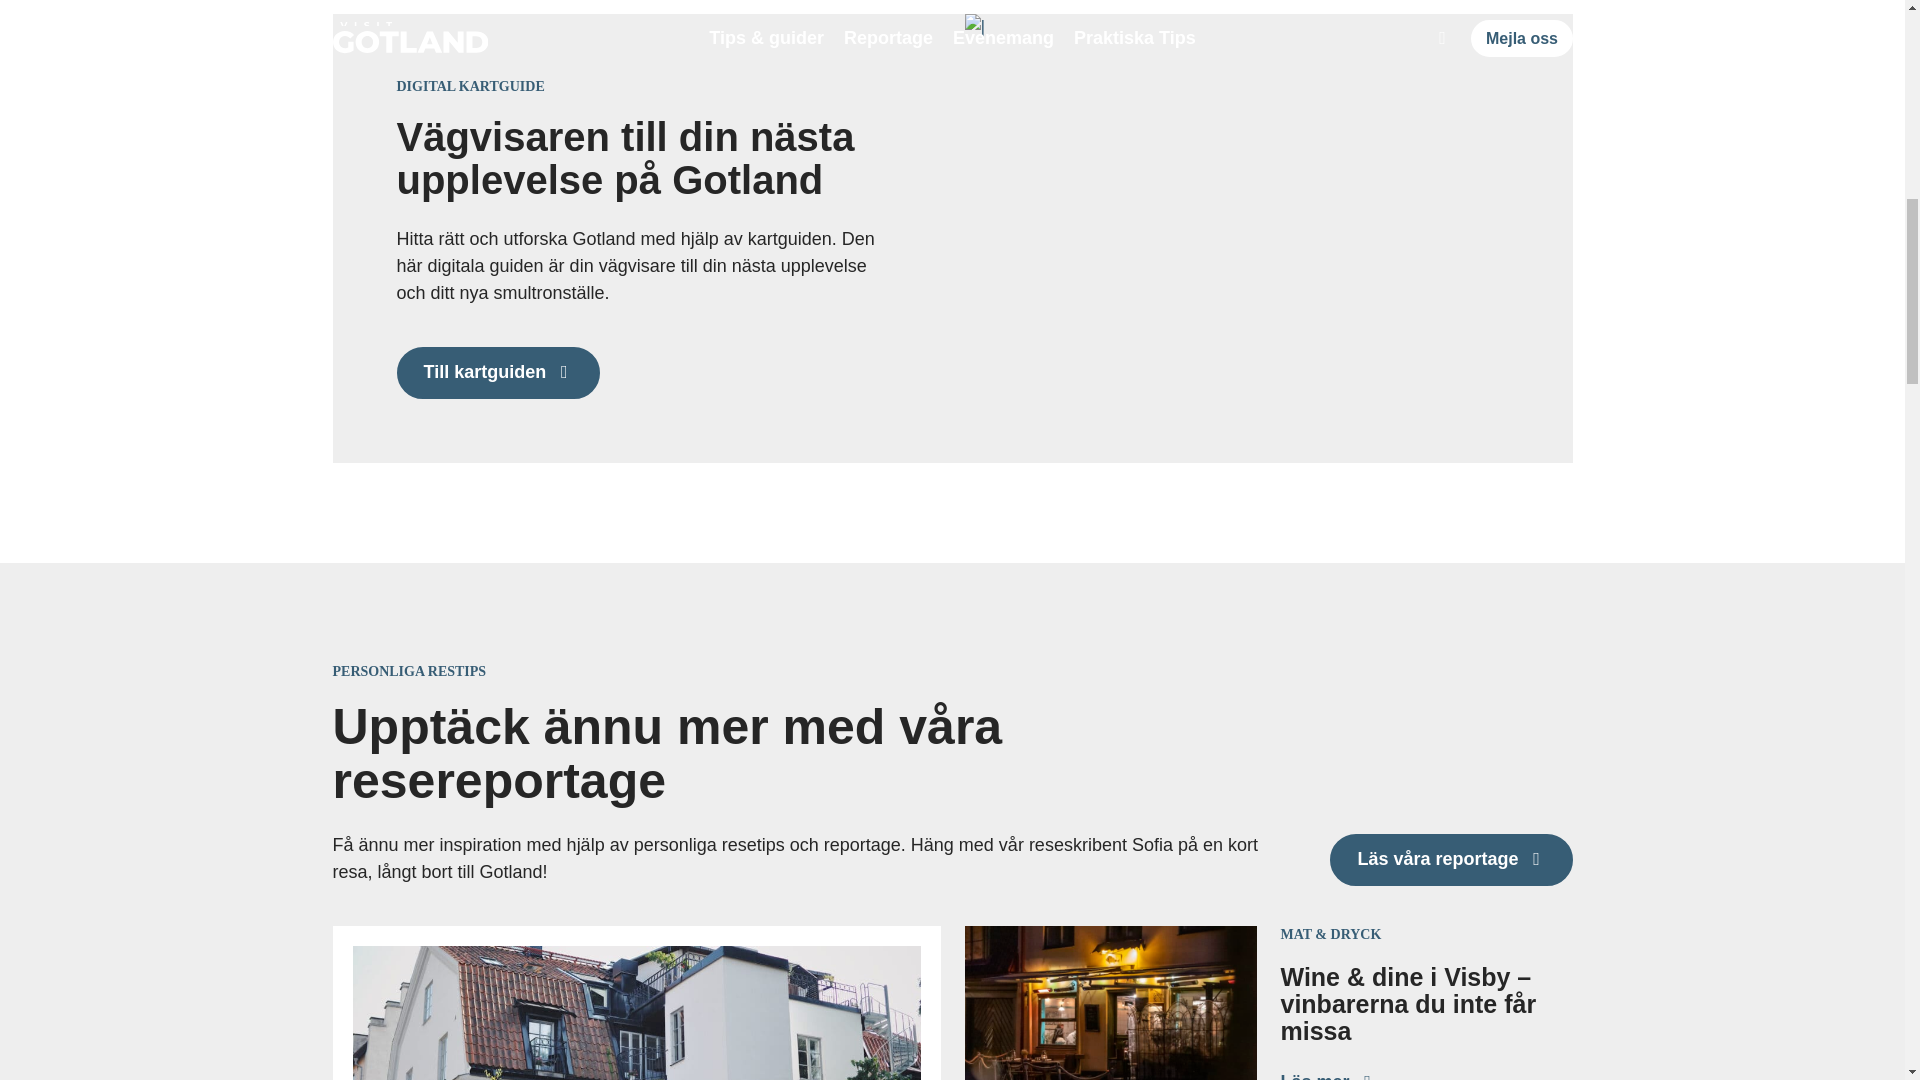 The image size is (1920, 1080). I want to click on Till kartguiden, so click(497, 372).